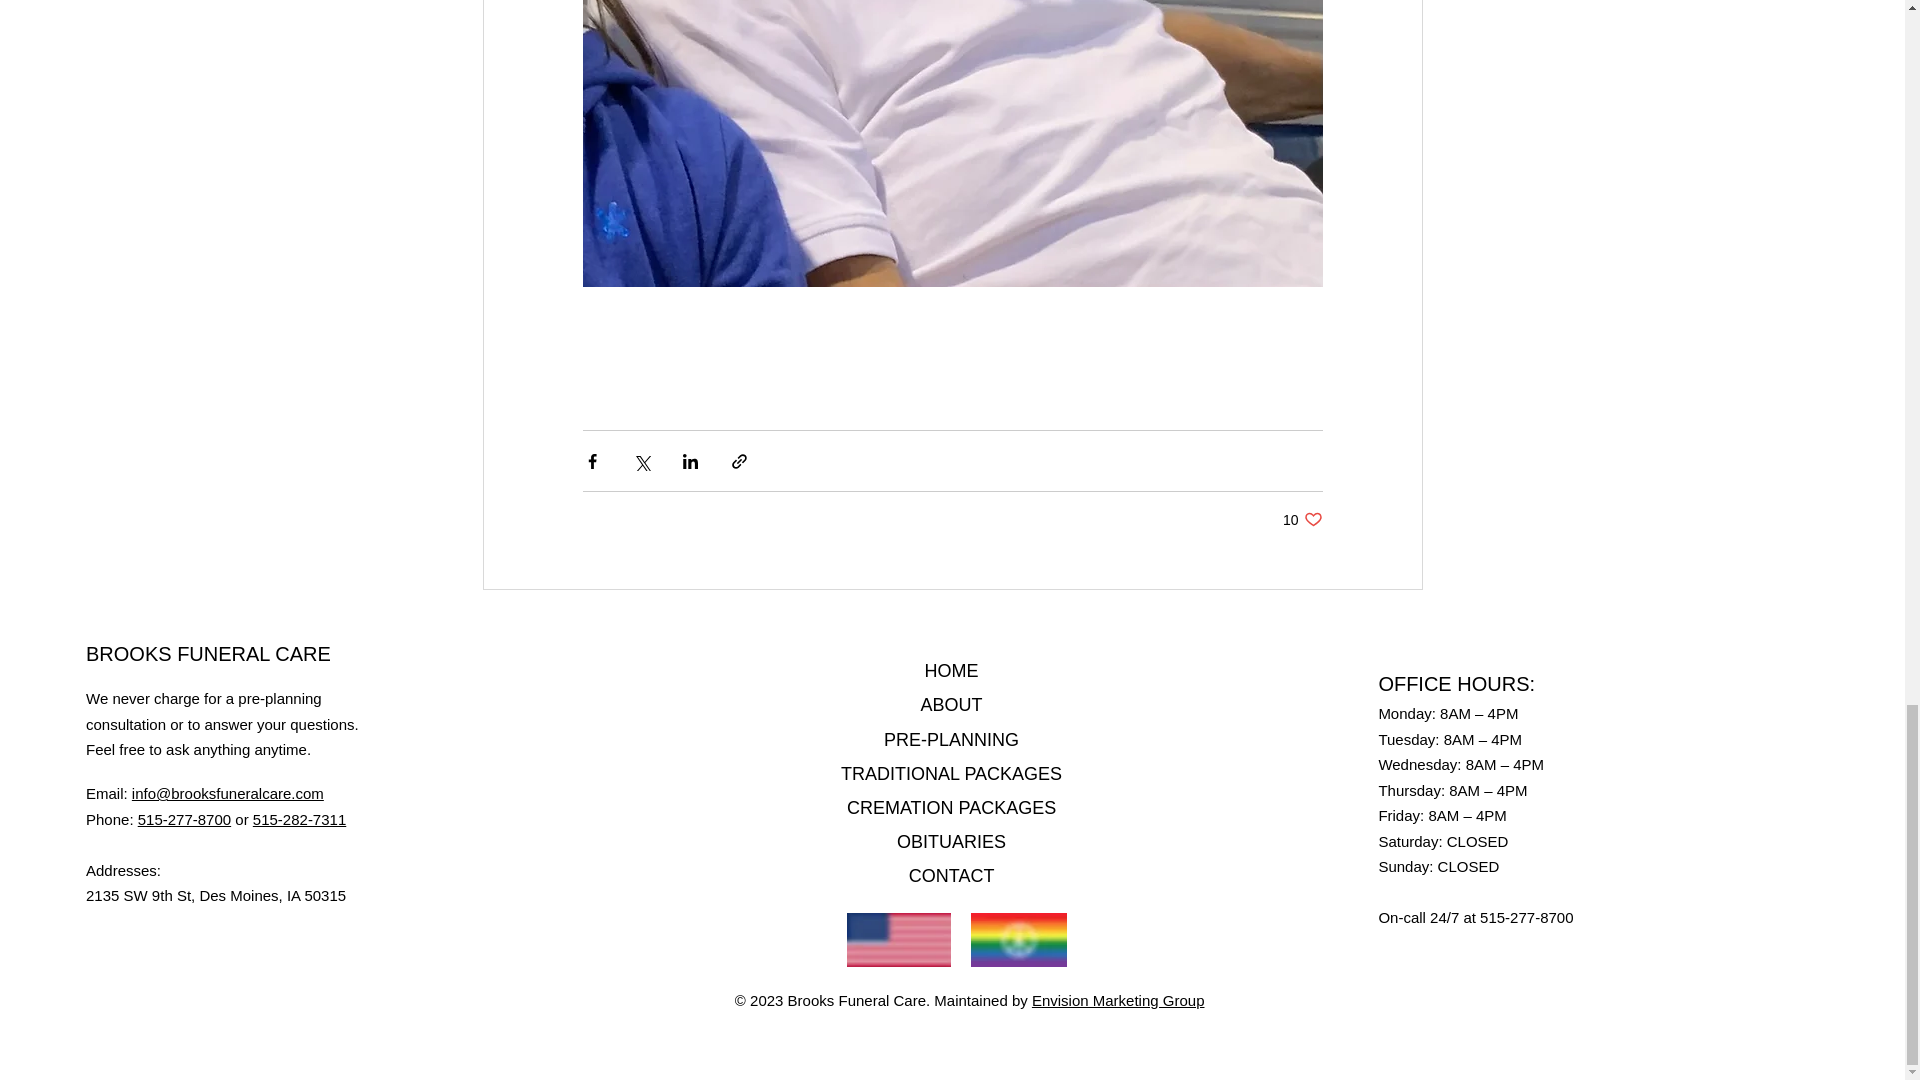 The width and height of the screenshot is (1920, 1080). I want to click on 515-282-7311, so click(299, 820).